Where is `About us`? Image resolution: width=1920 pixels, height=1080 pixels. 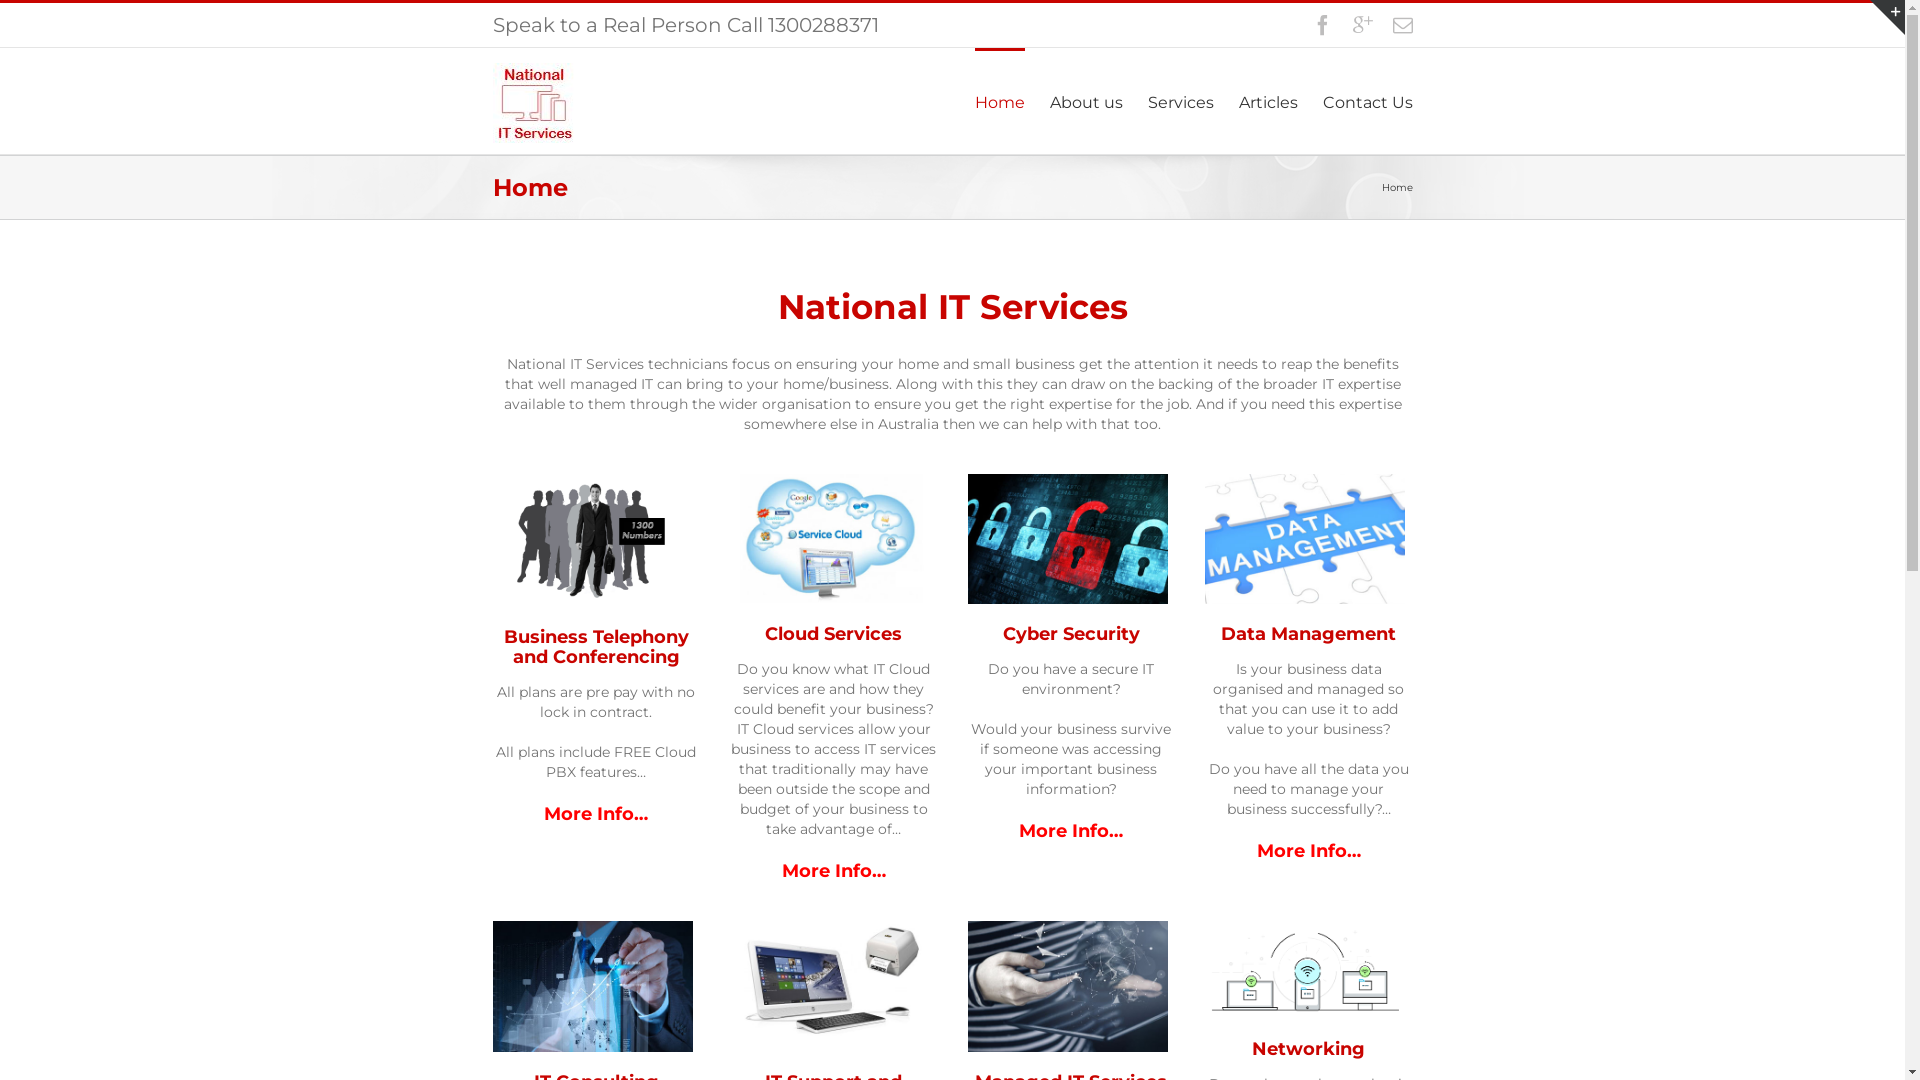 About us is located at coordinates (1086, 101).